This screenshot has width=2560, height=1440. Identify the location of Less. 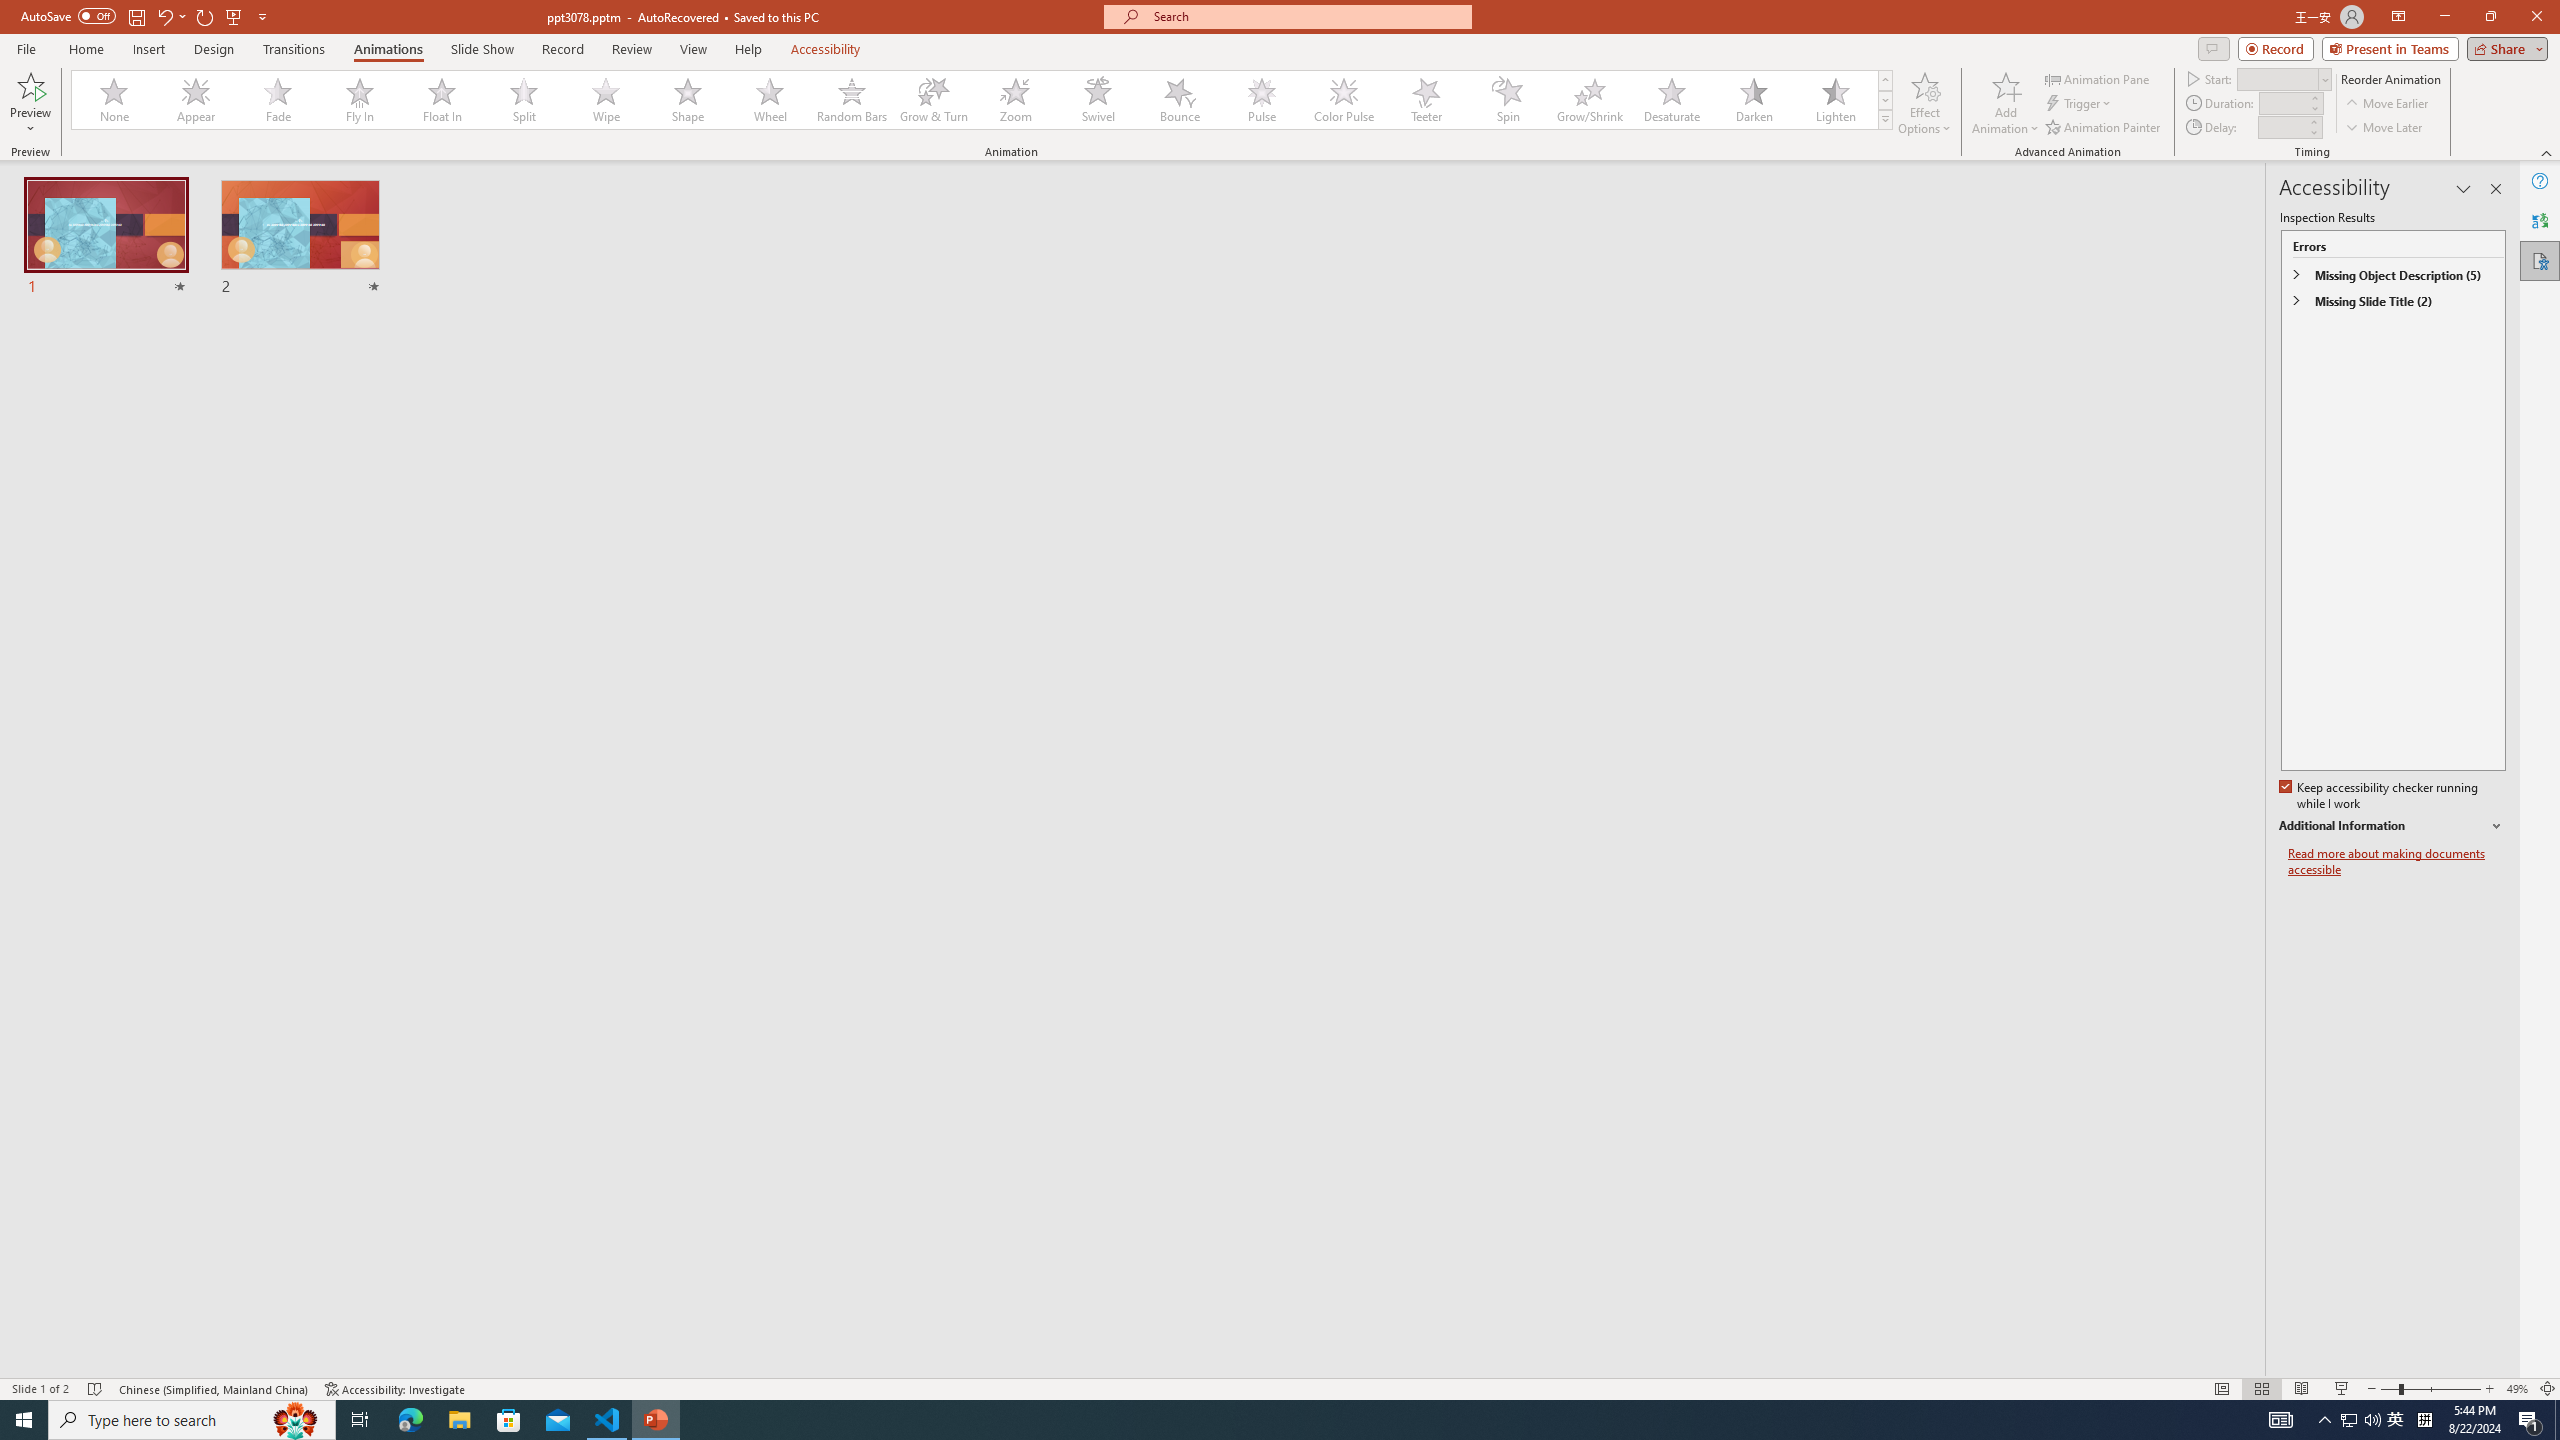
(2312, 132).